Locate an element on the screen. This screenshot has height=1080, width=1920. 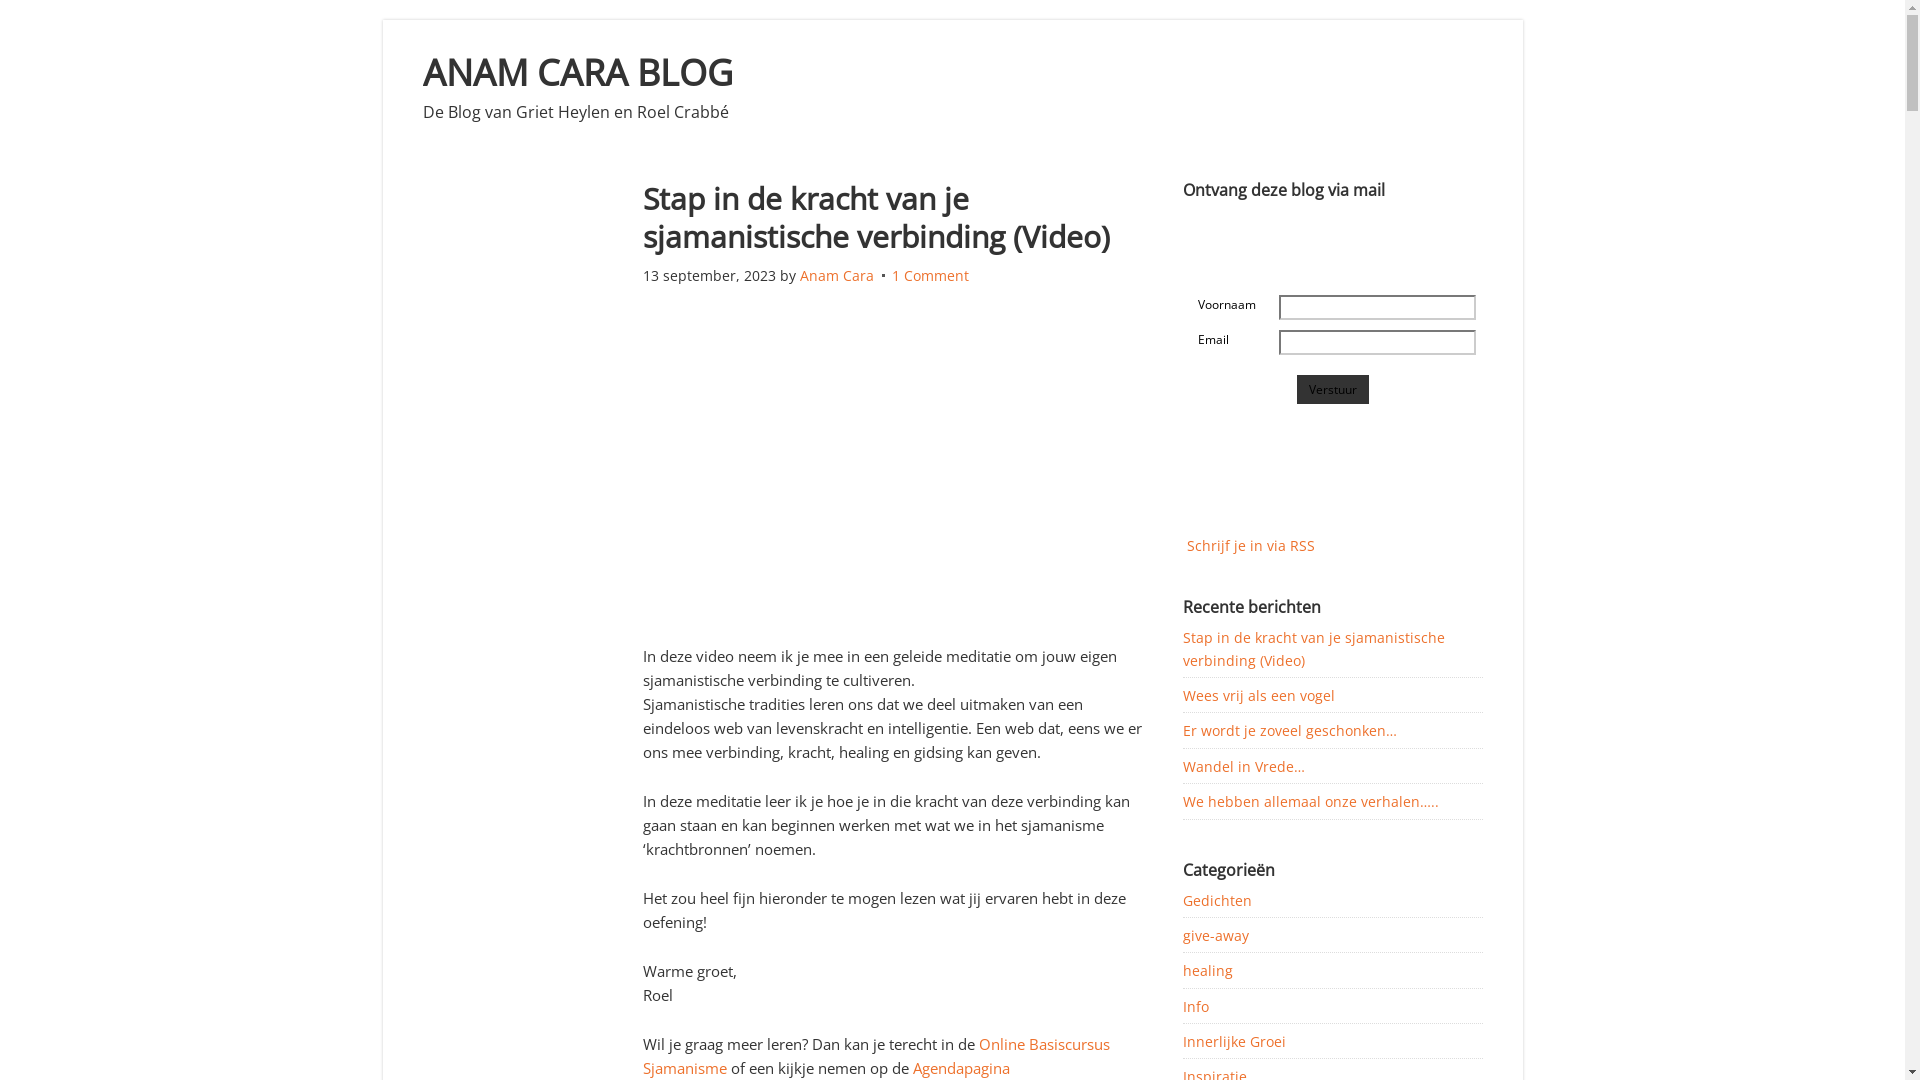
Online Basiscursus Sjamanisme is located at coordinates (876, 1056).